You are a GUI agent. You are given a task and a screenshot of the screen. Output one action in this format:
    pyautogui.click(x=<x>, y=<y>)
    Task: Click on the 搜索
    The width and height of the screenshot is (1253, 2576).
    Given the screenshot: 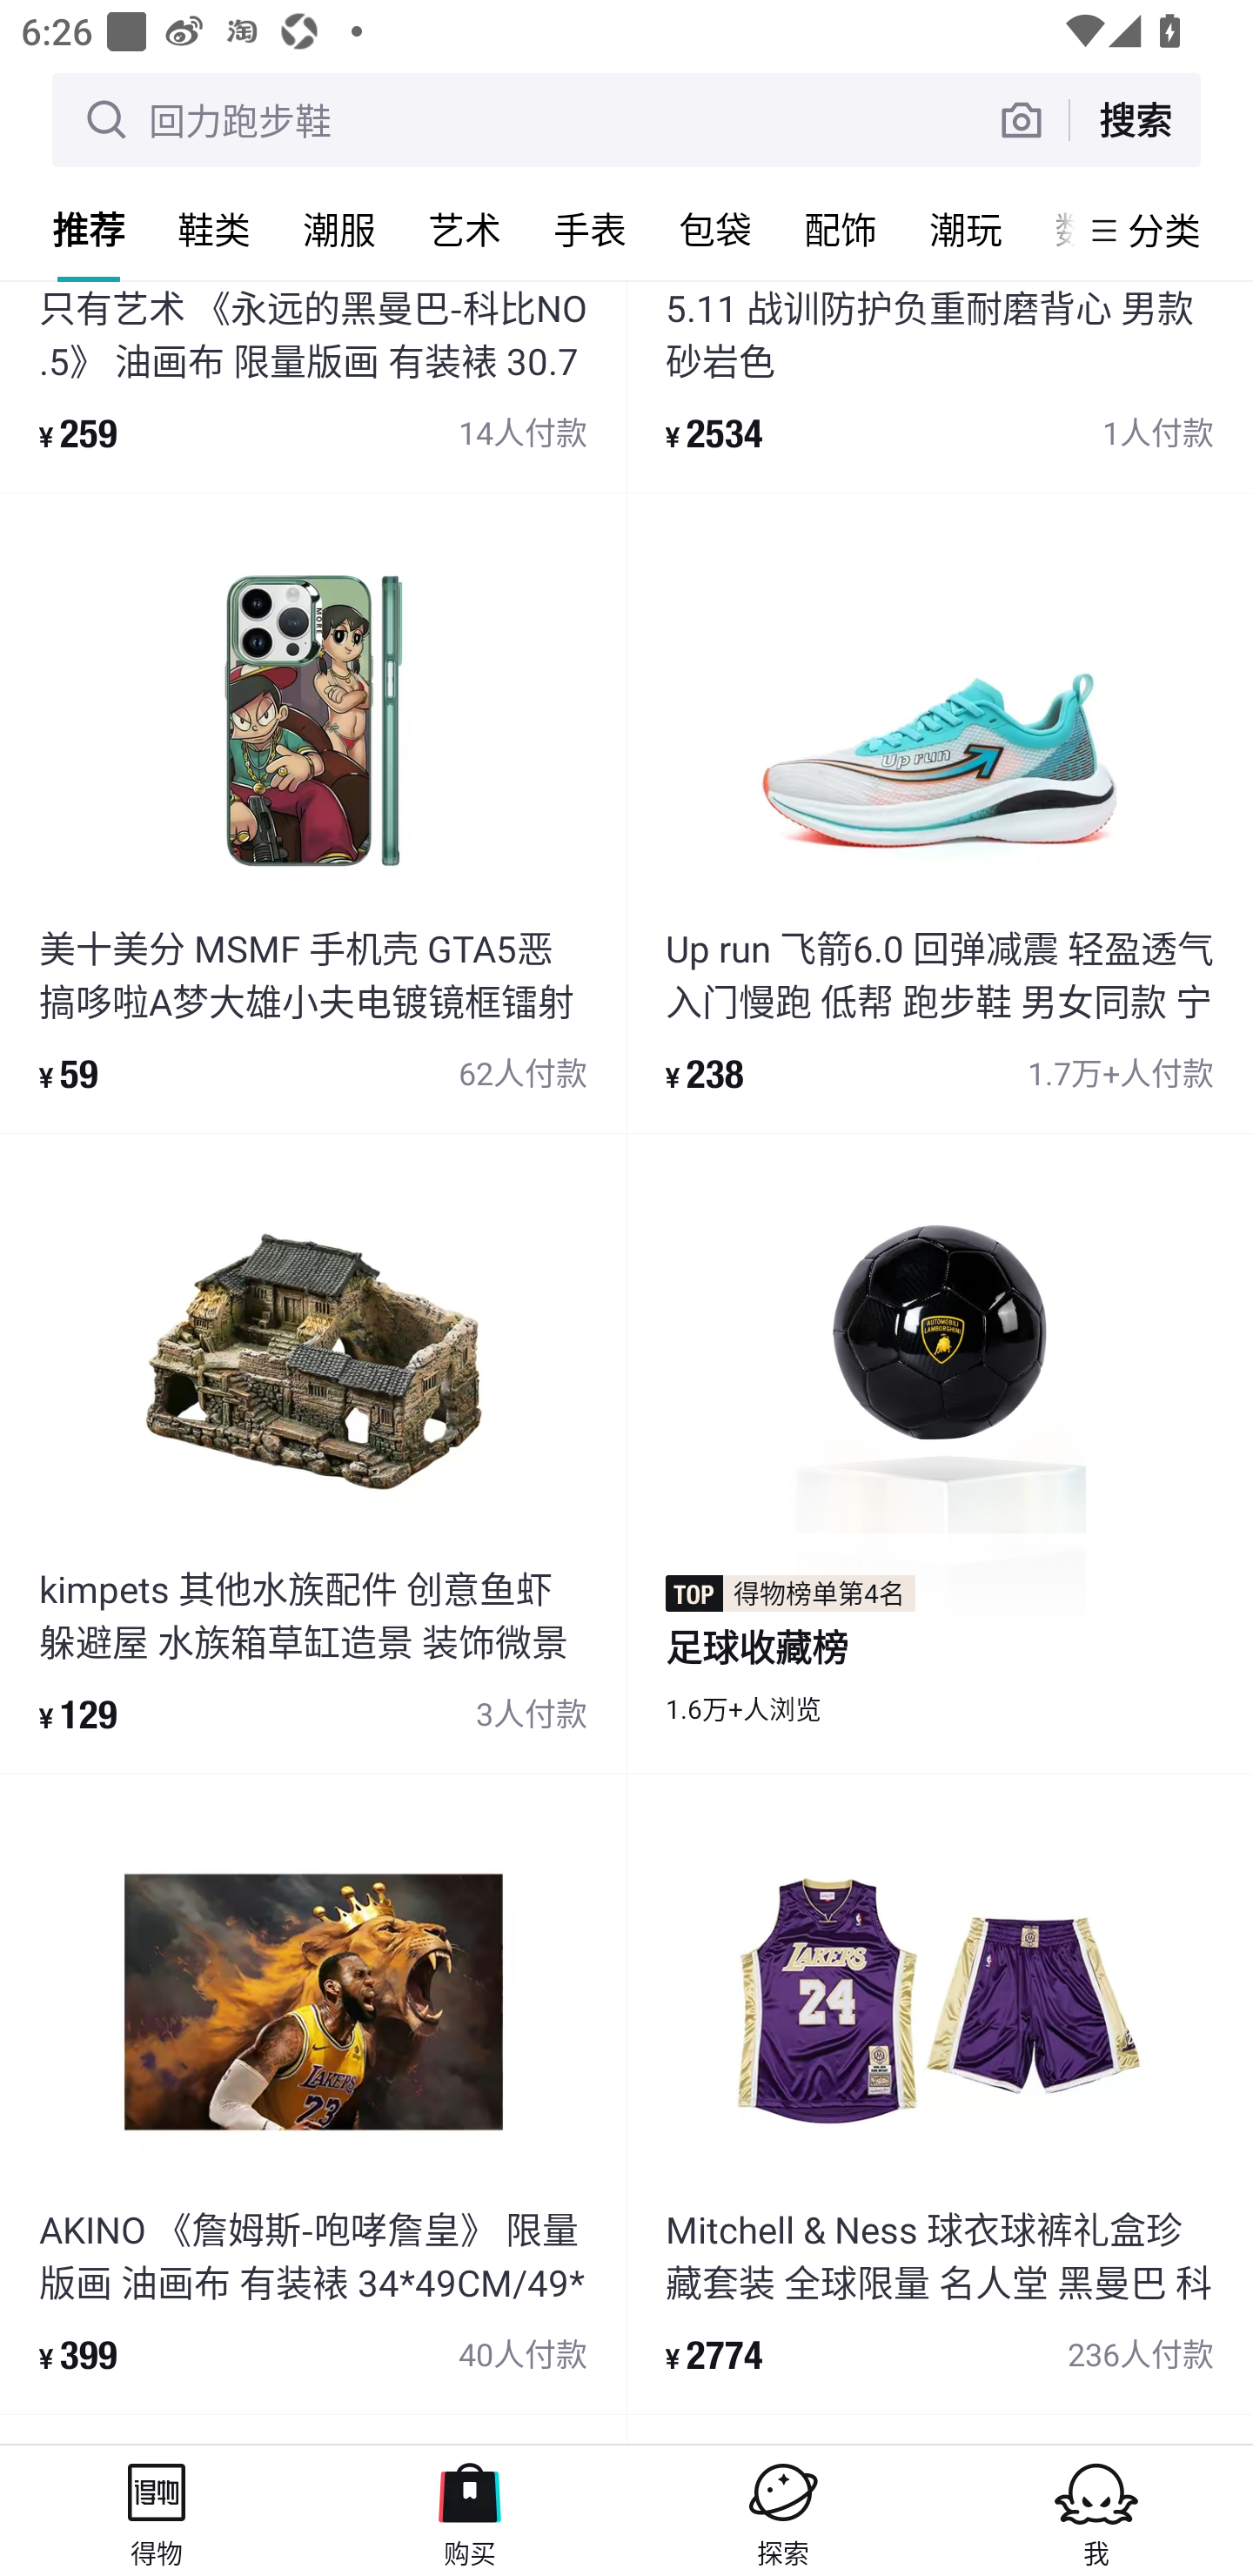 What is the action you would take?
    pyautogui.click(x=1135, y=119)
    